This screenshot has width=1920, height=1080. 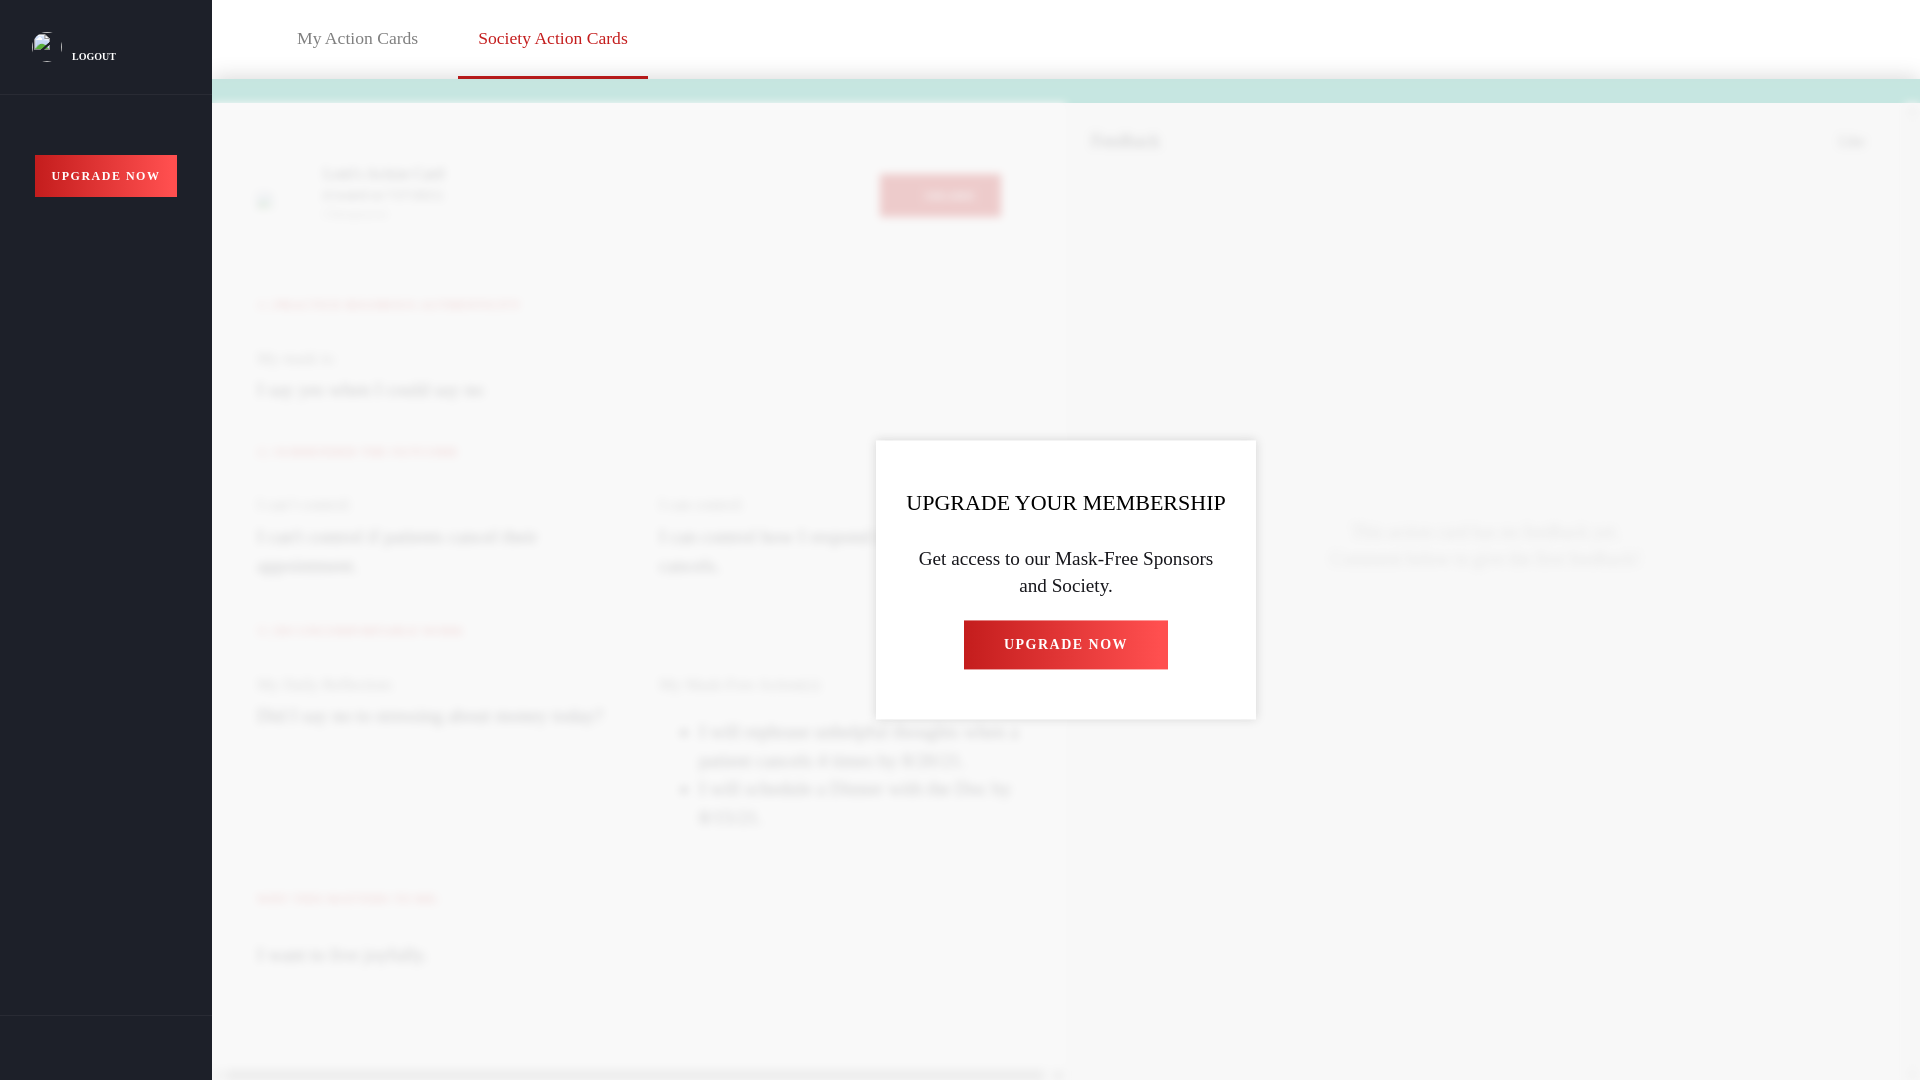 I want to click on LOGOUT, so click(x=102, y=56).